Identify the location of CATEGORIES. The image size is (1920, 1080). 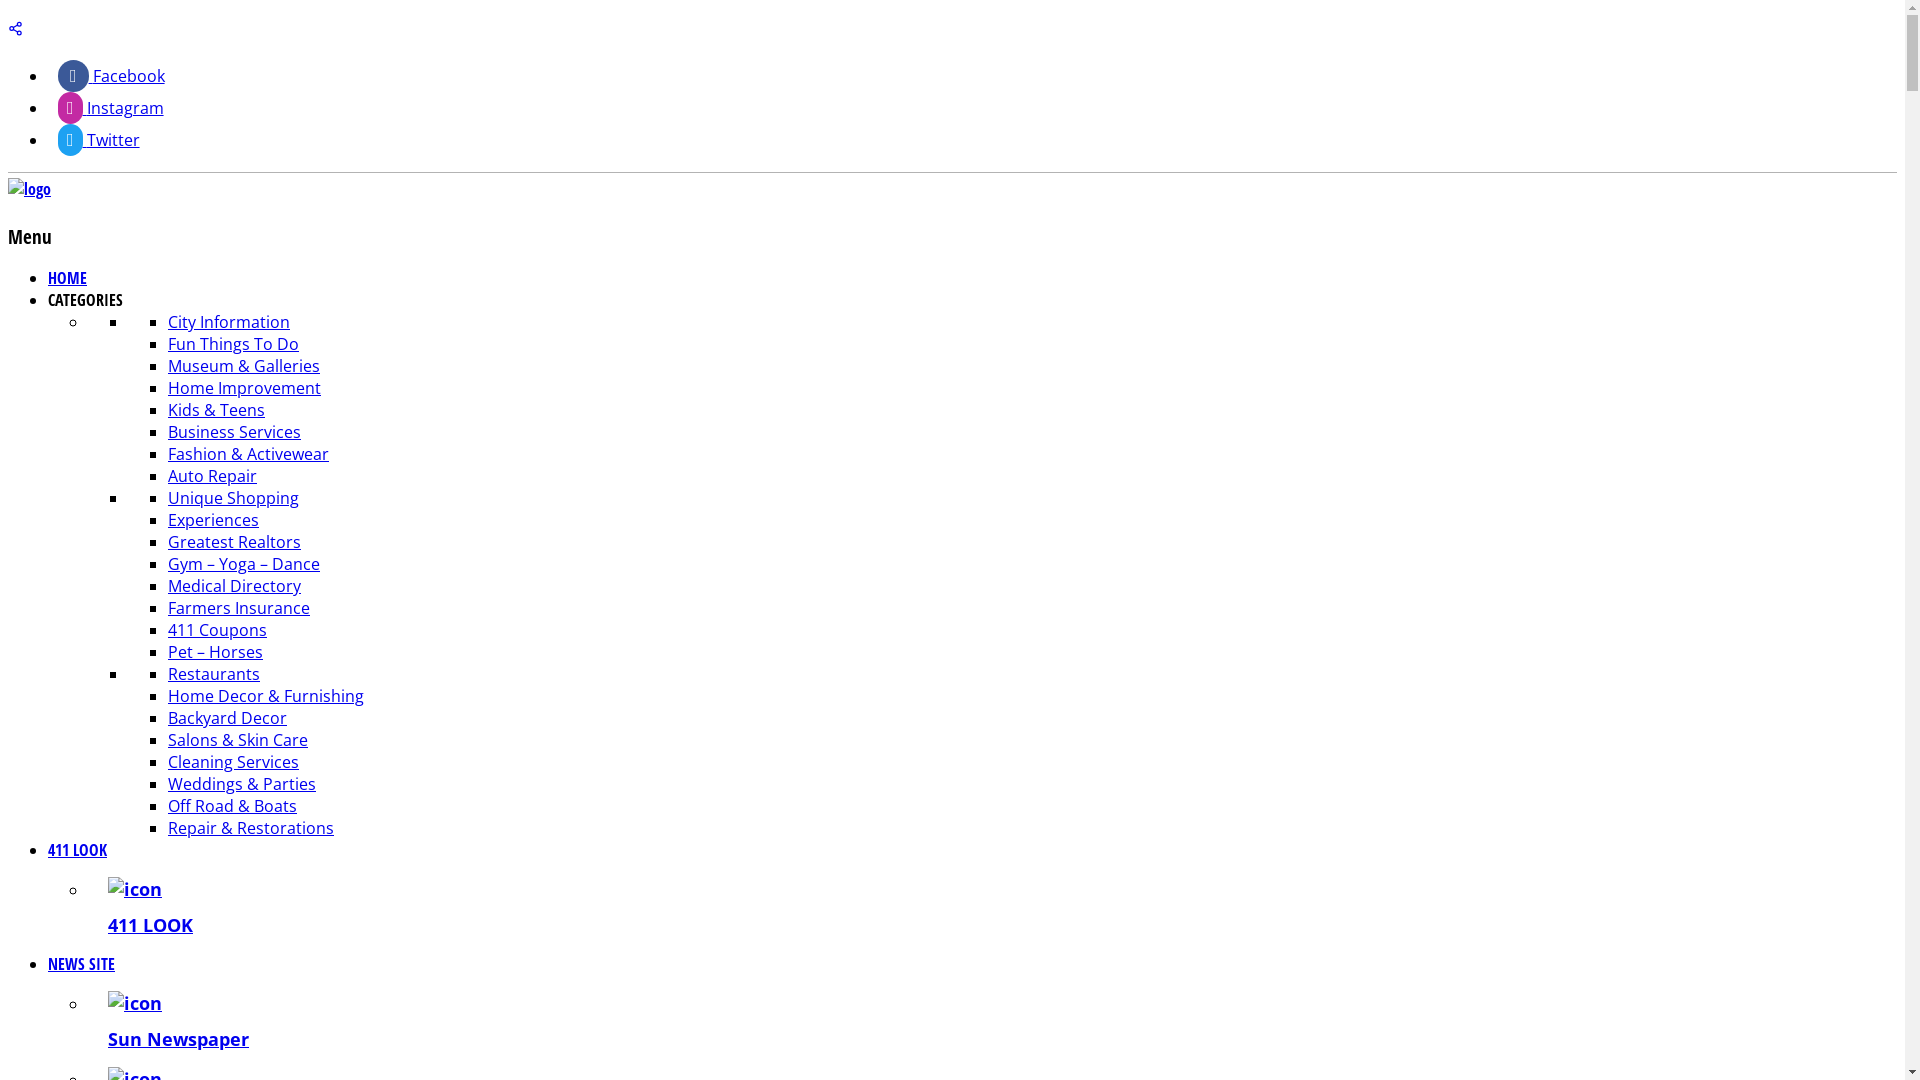
(85, 300).